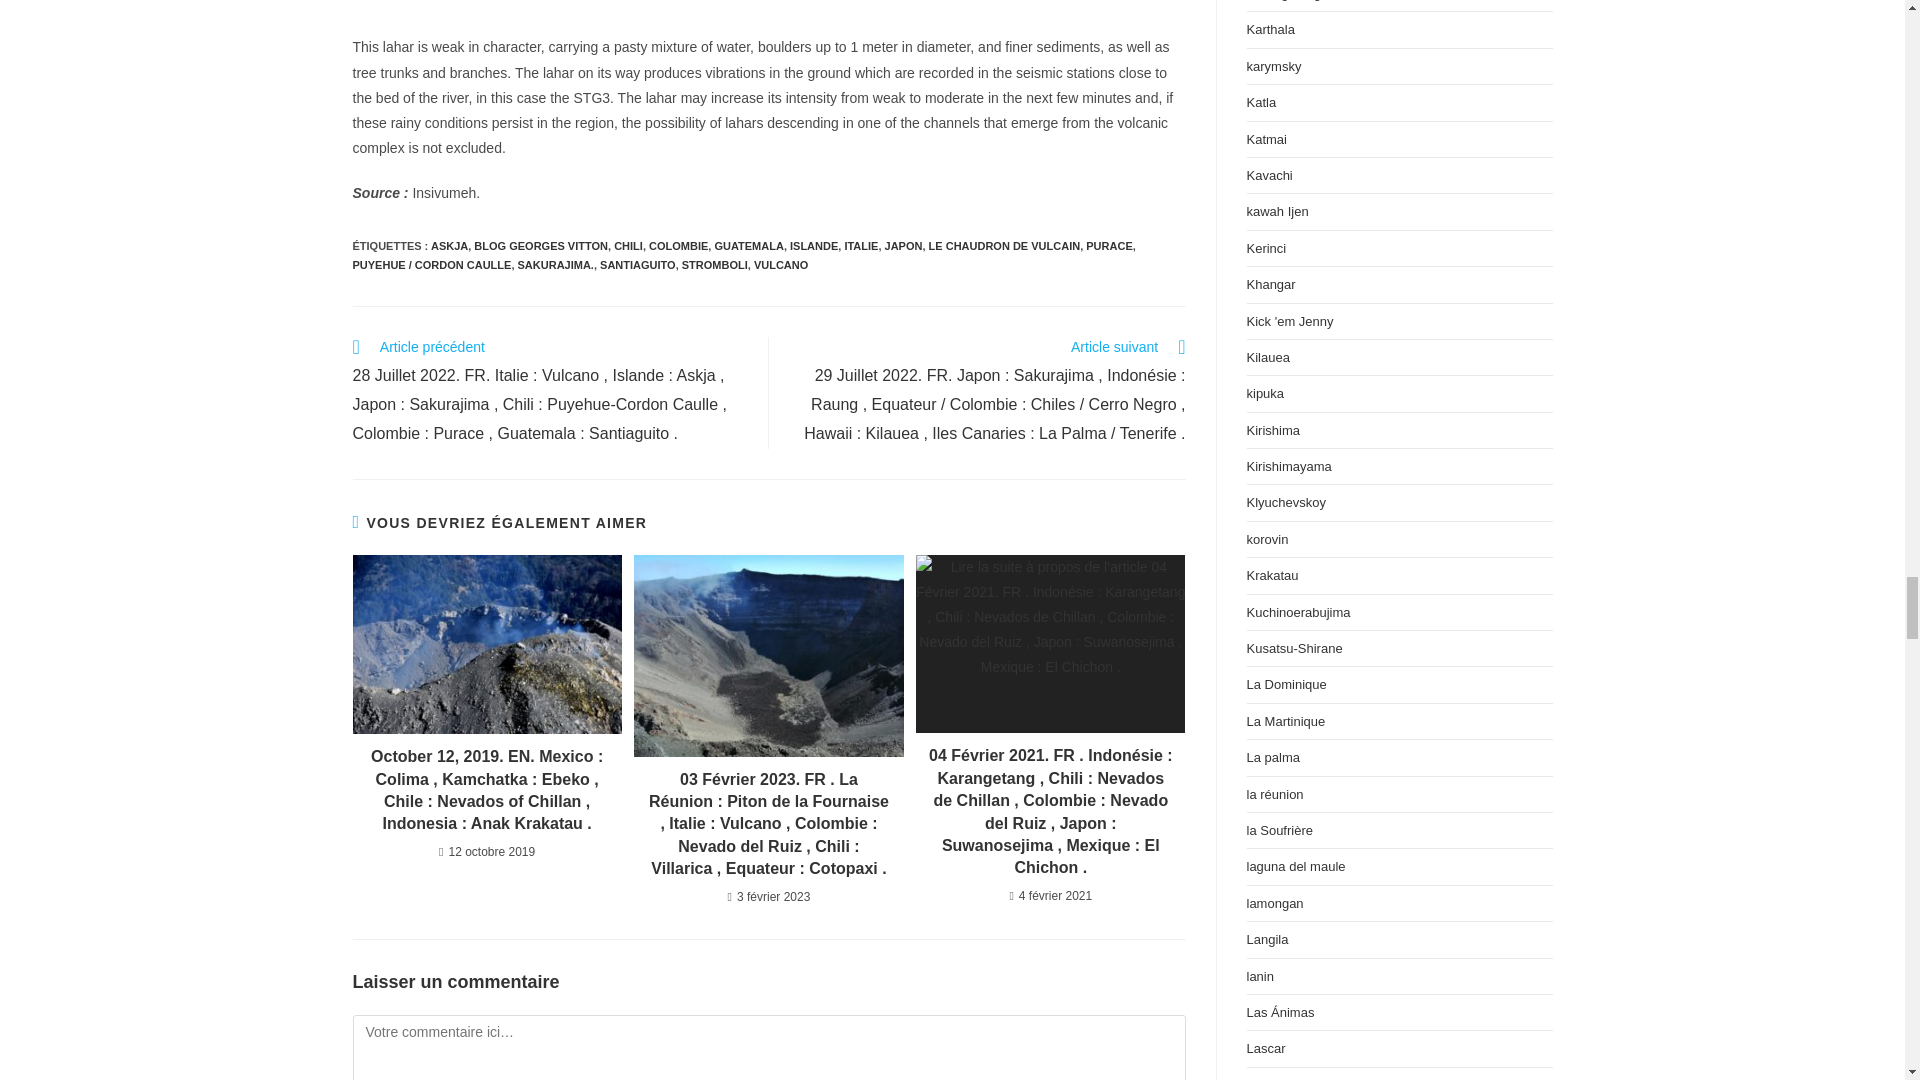 The image size is (1920, 1080). I want to click on ISLANDE, so click(813, 245).